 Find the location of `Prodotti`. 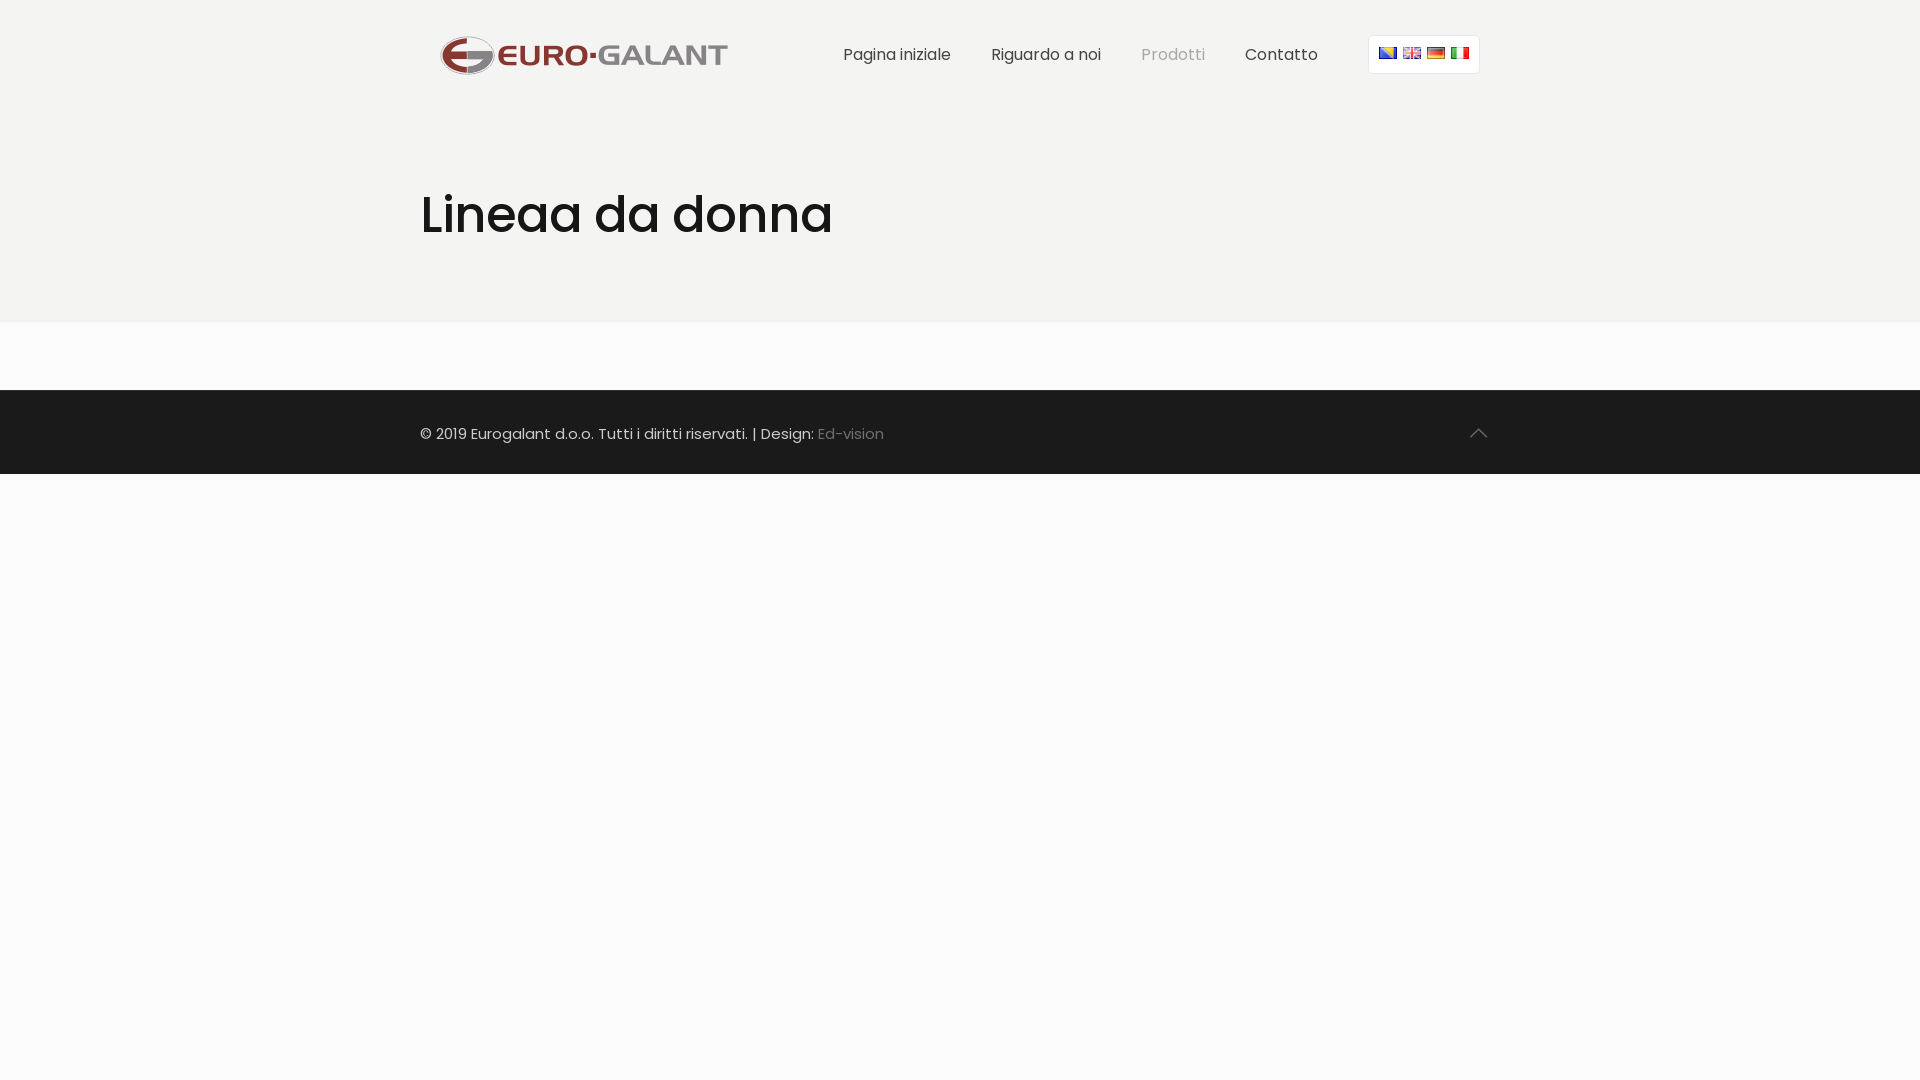

Prodotti is located at coordinates (1173, 55).